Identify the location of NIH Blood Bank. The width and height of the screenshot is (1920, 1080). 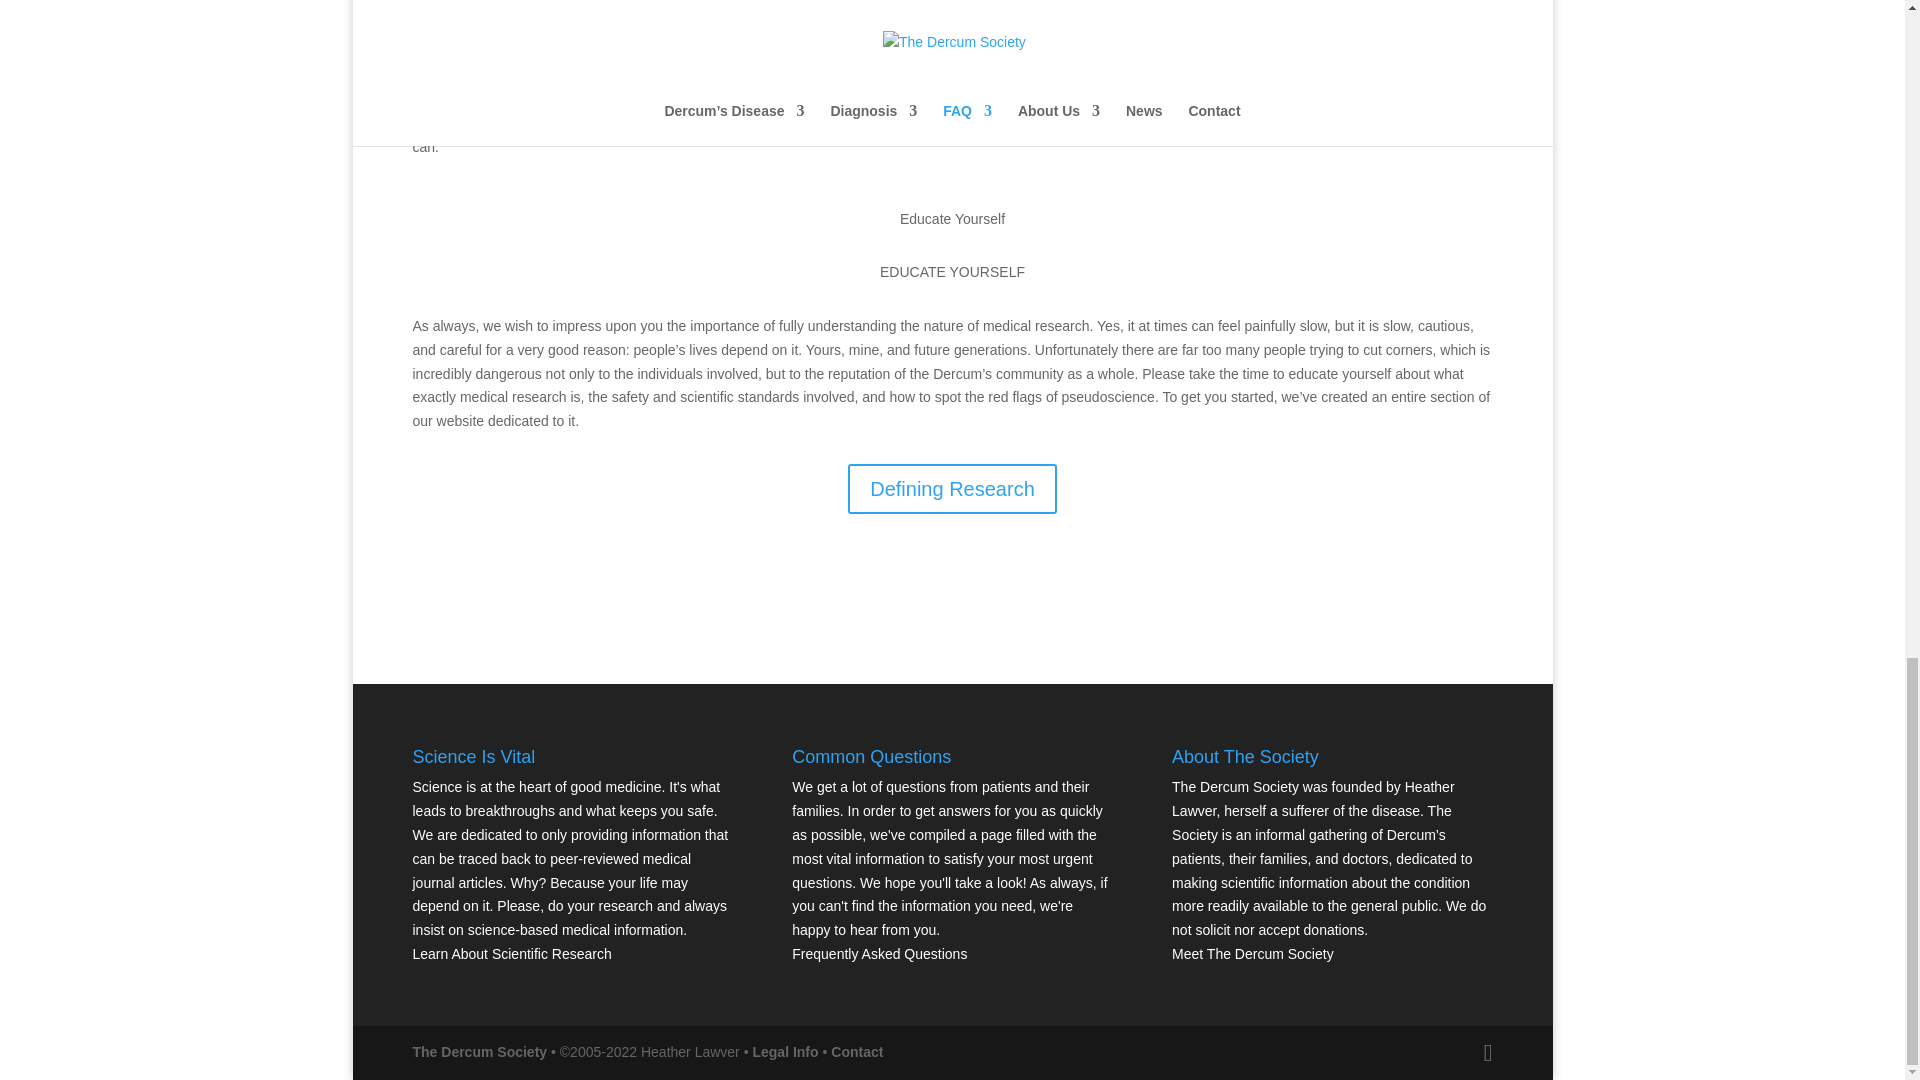
(762, 26).